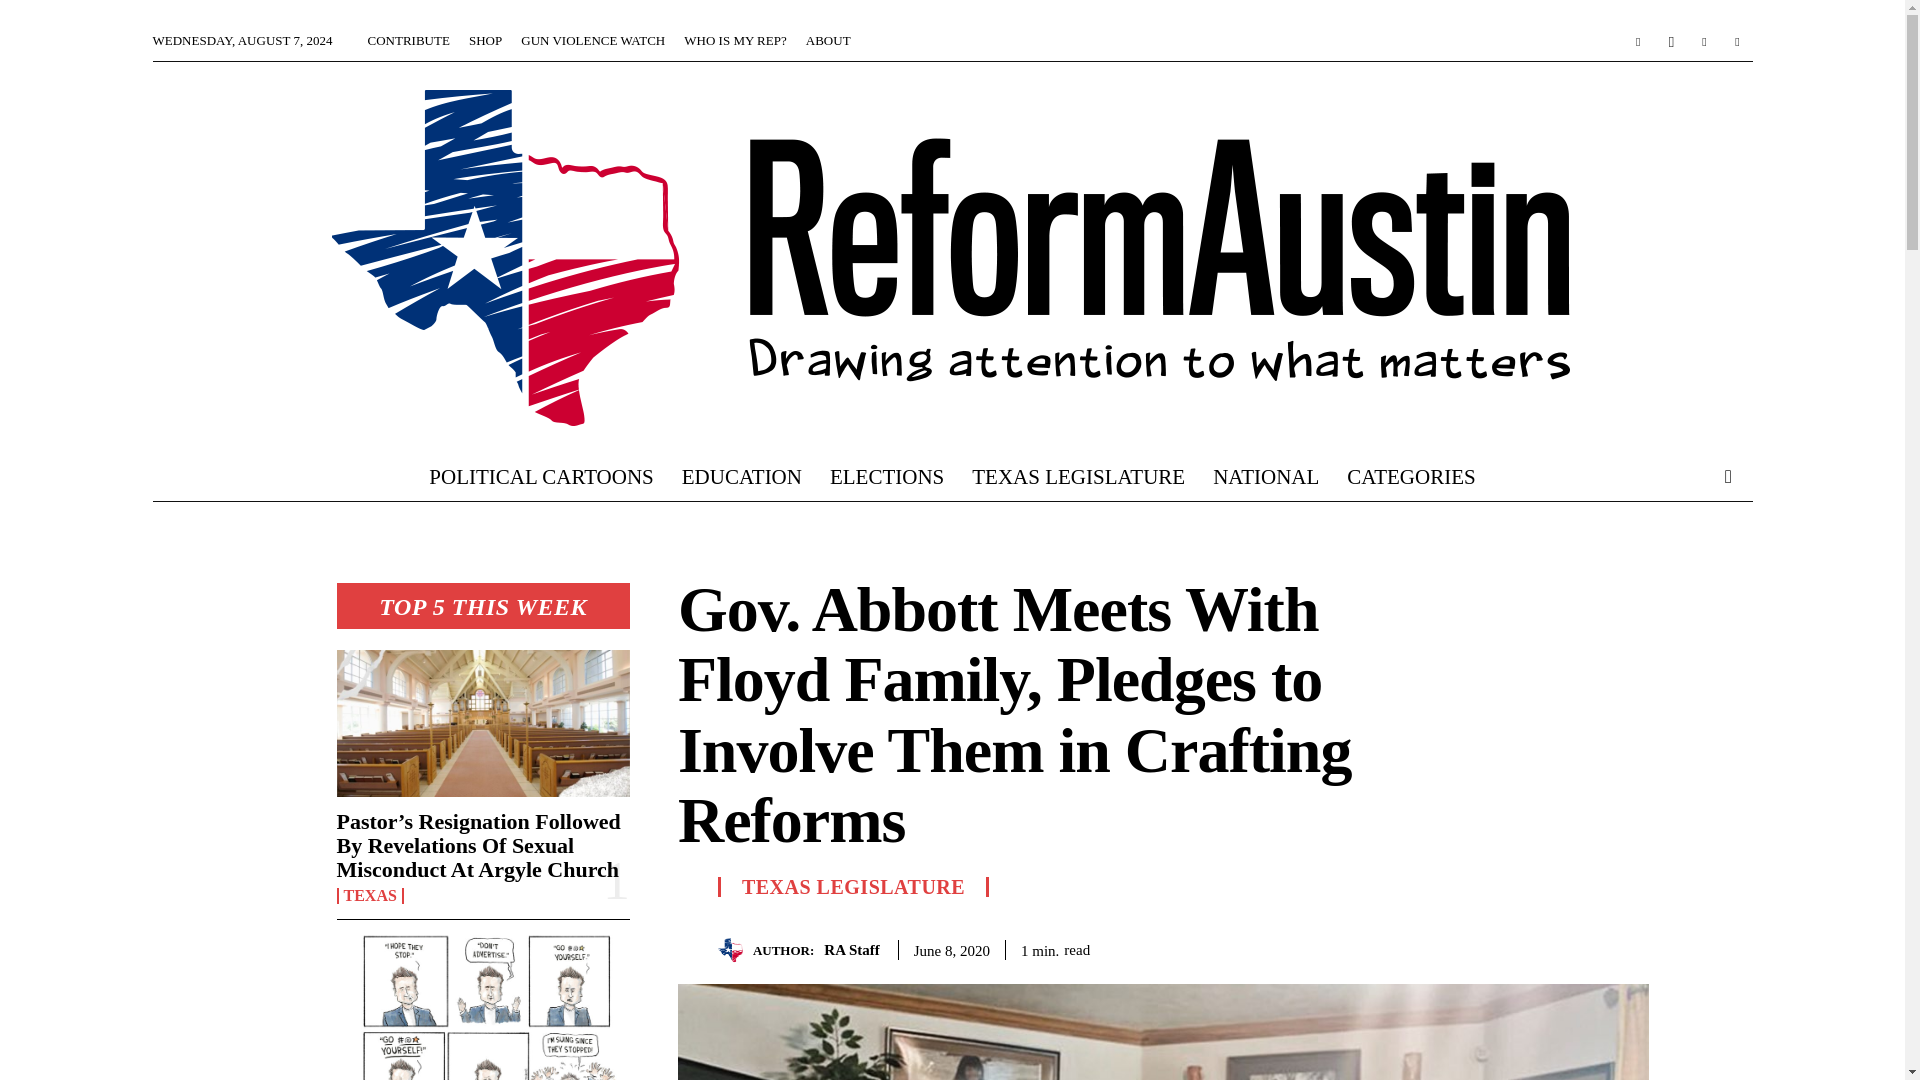 Image resolution: width=1920 pixels, height=1080 pixels. Describe the element at coordinates (592, 40) in the screenshot. I see `GUN VIOLENCE WATCH` at that location.